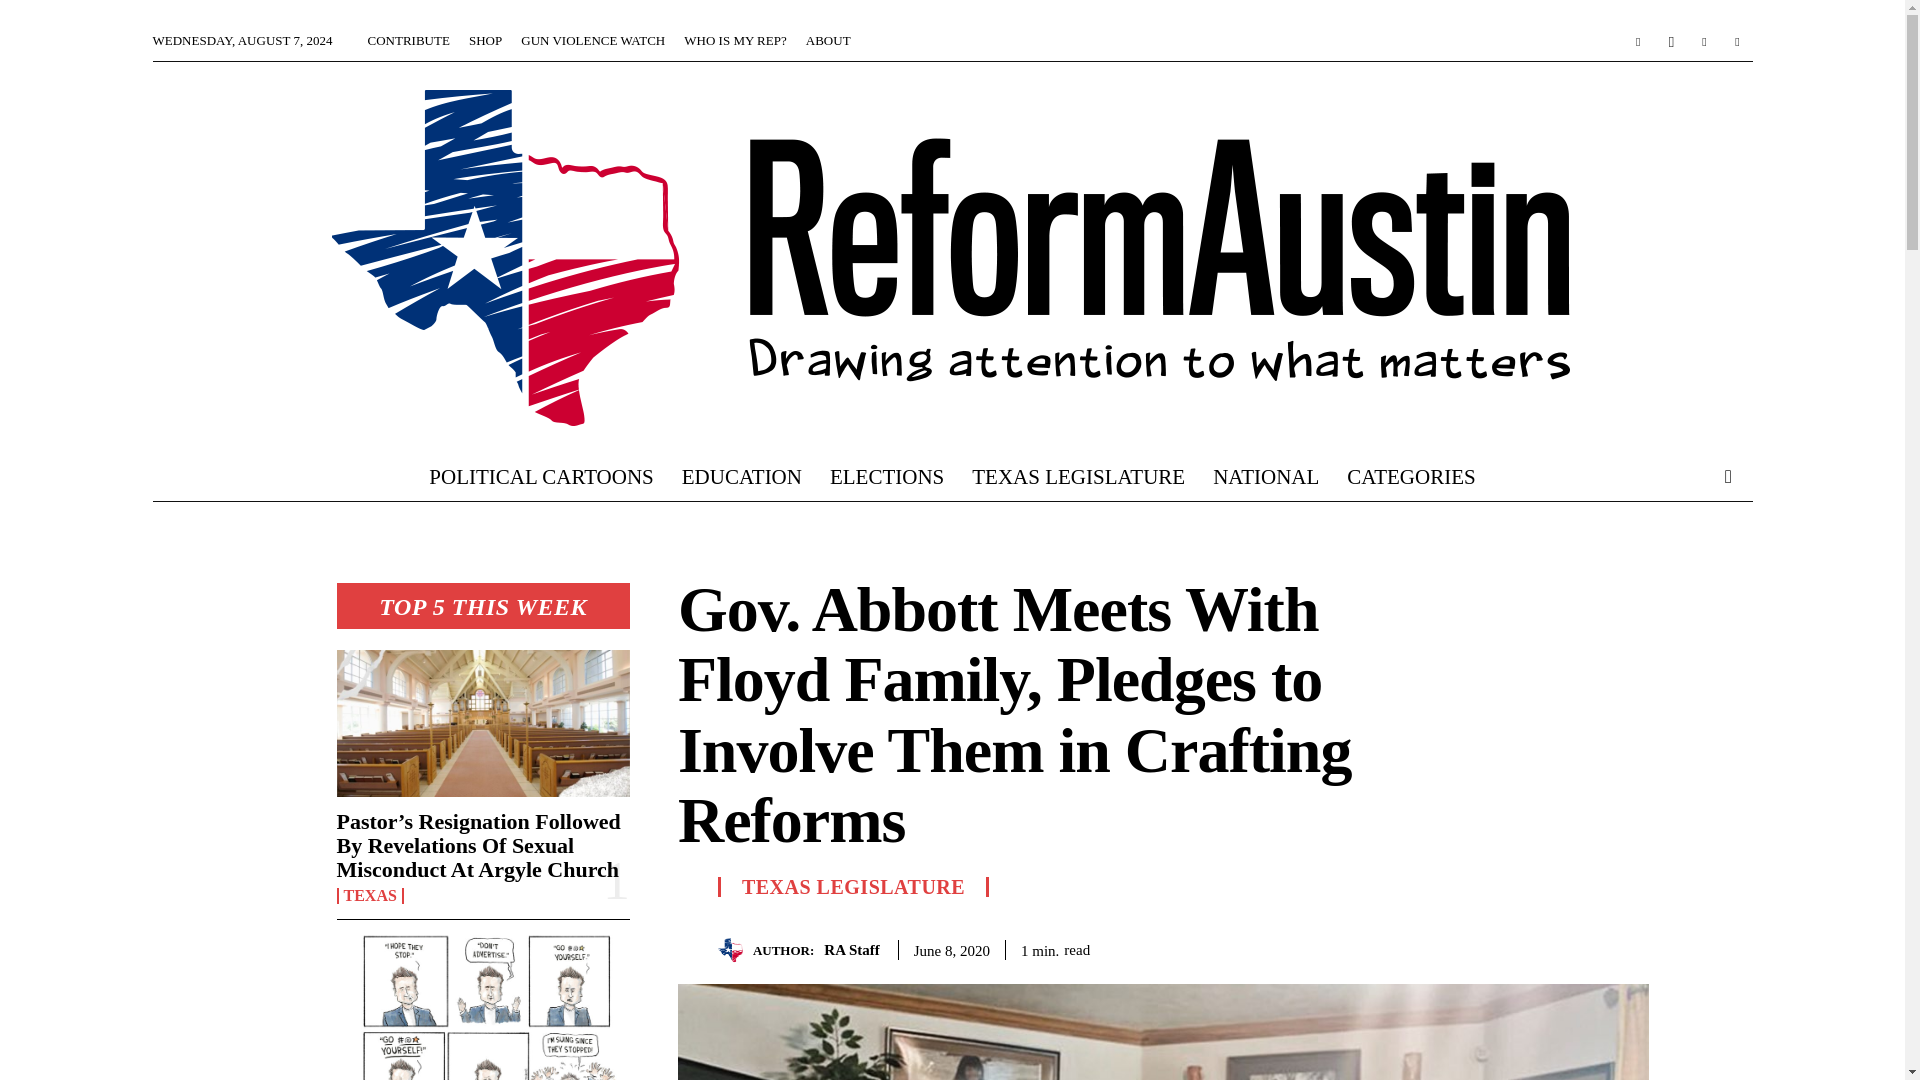 Image resolution: width=1920 pixels, height=1080 pixels. Describe the element at coordinates (592, 40) in the screenshot. I see `GUN VIOLENCE WATCH` at that location.